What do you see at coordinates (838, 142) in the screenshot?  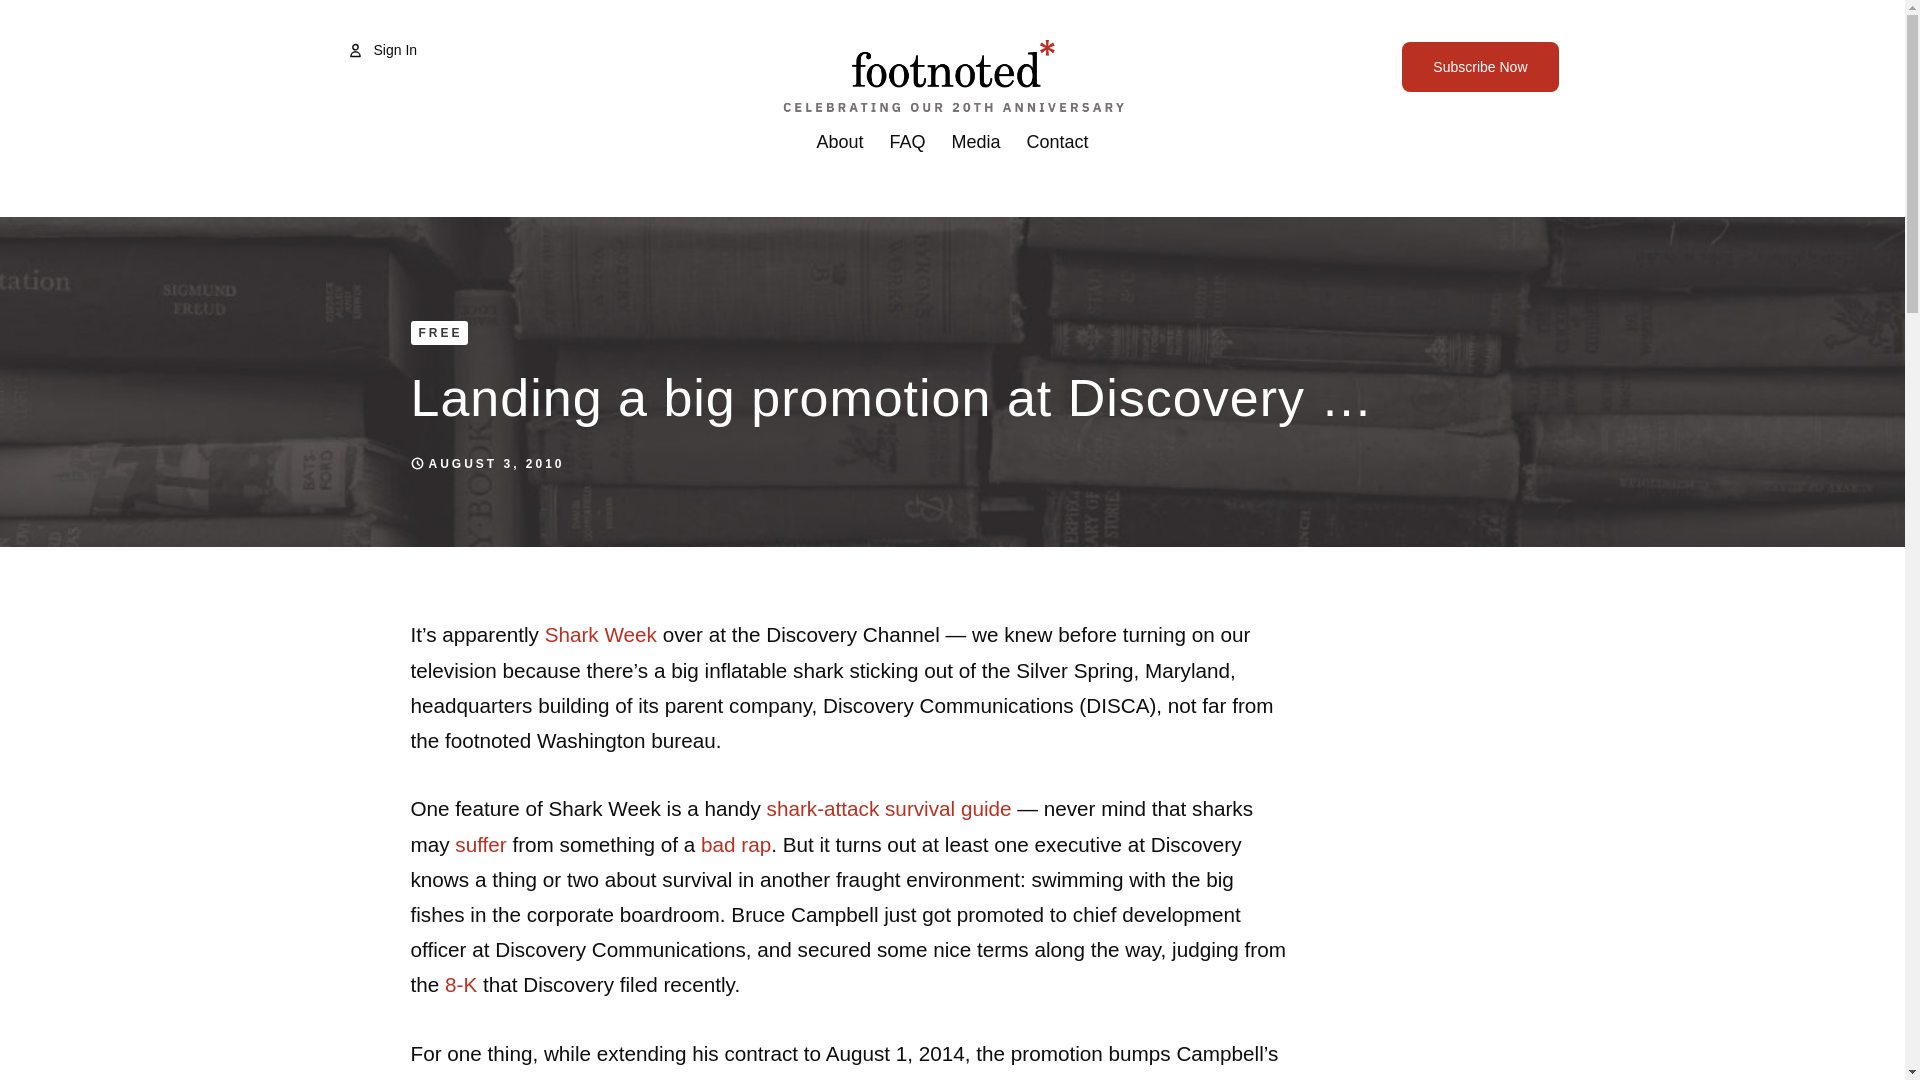 I see `About` at bounding box center [838, 142].